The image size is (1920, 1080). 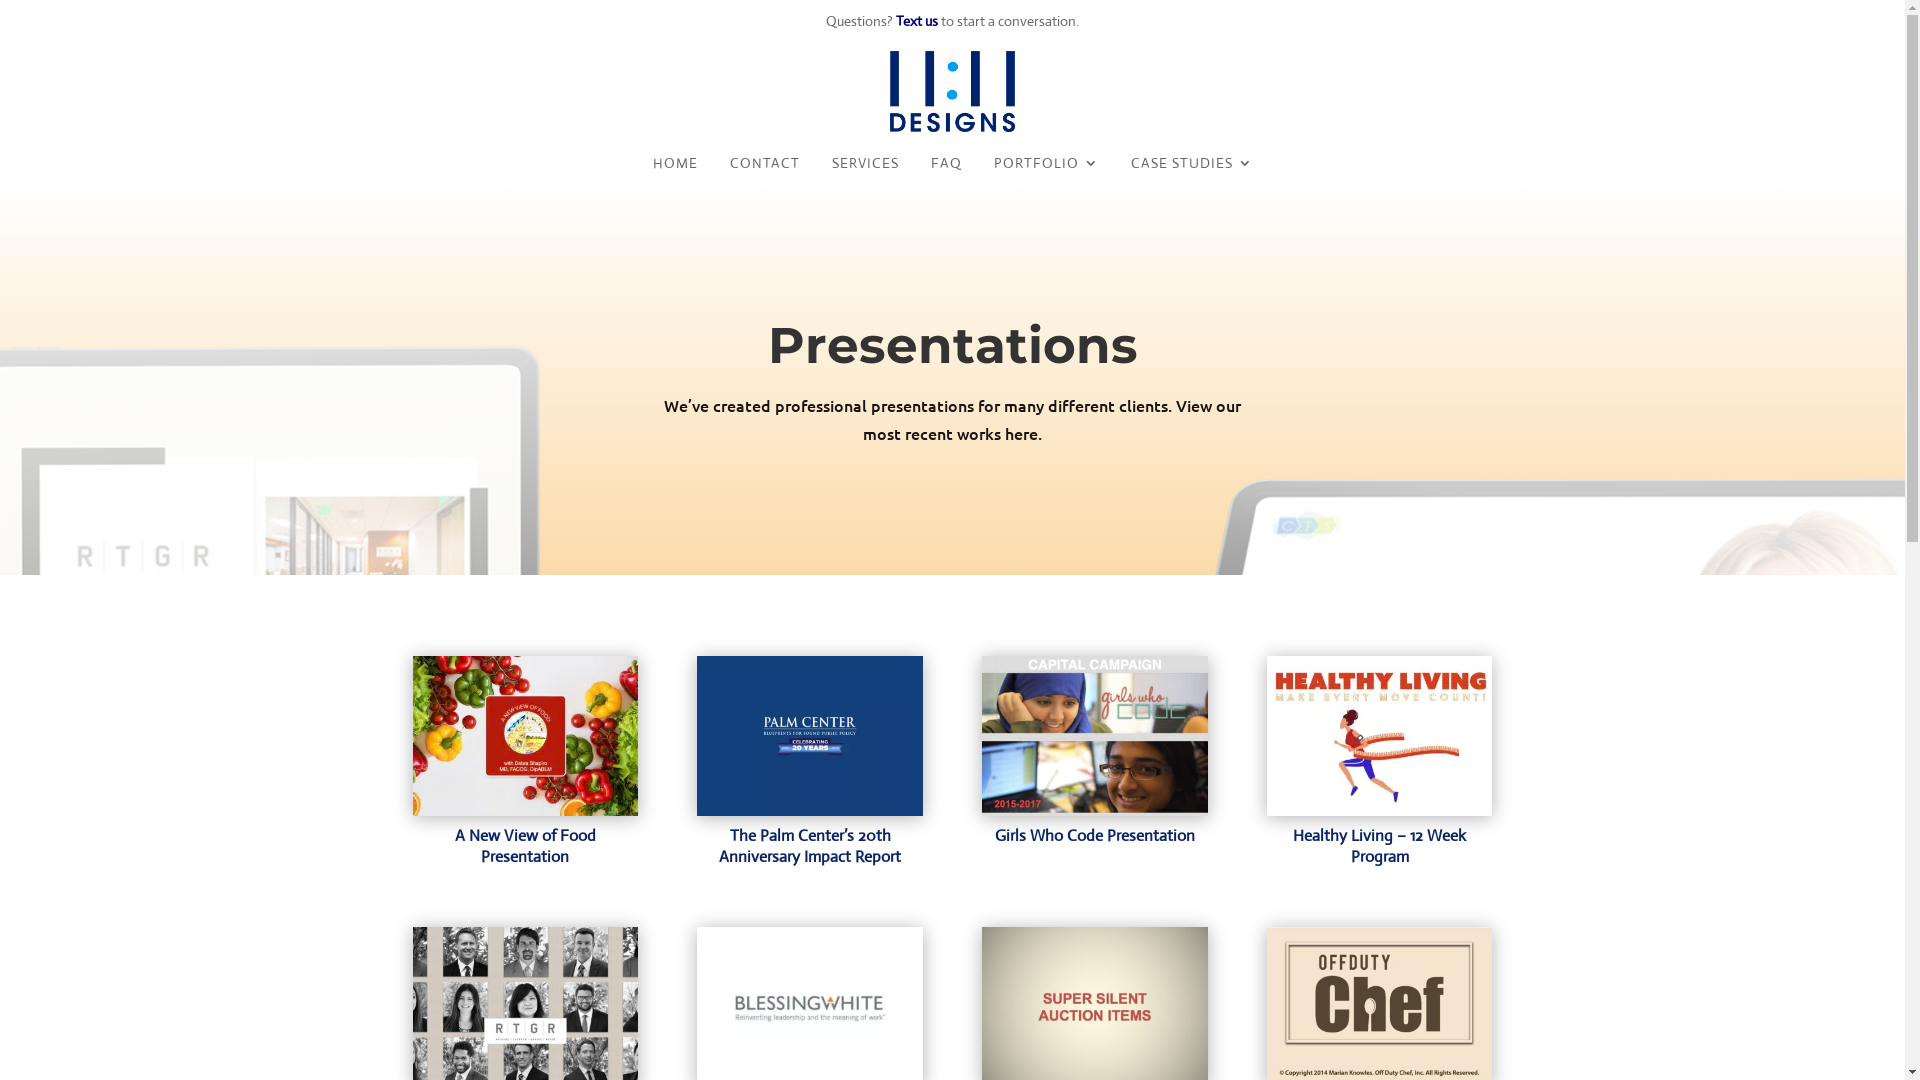 What do you see at coordinates (1094, 736) in the screenshot?
I see `Girls Who Code Presentation` at bounding box center [1094, 736].